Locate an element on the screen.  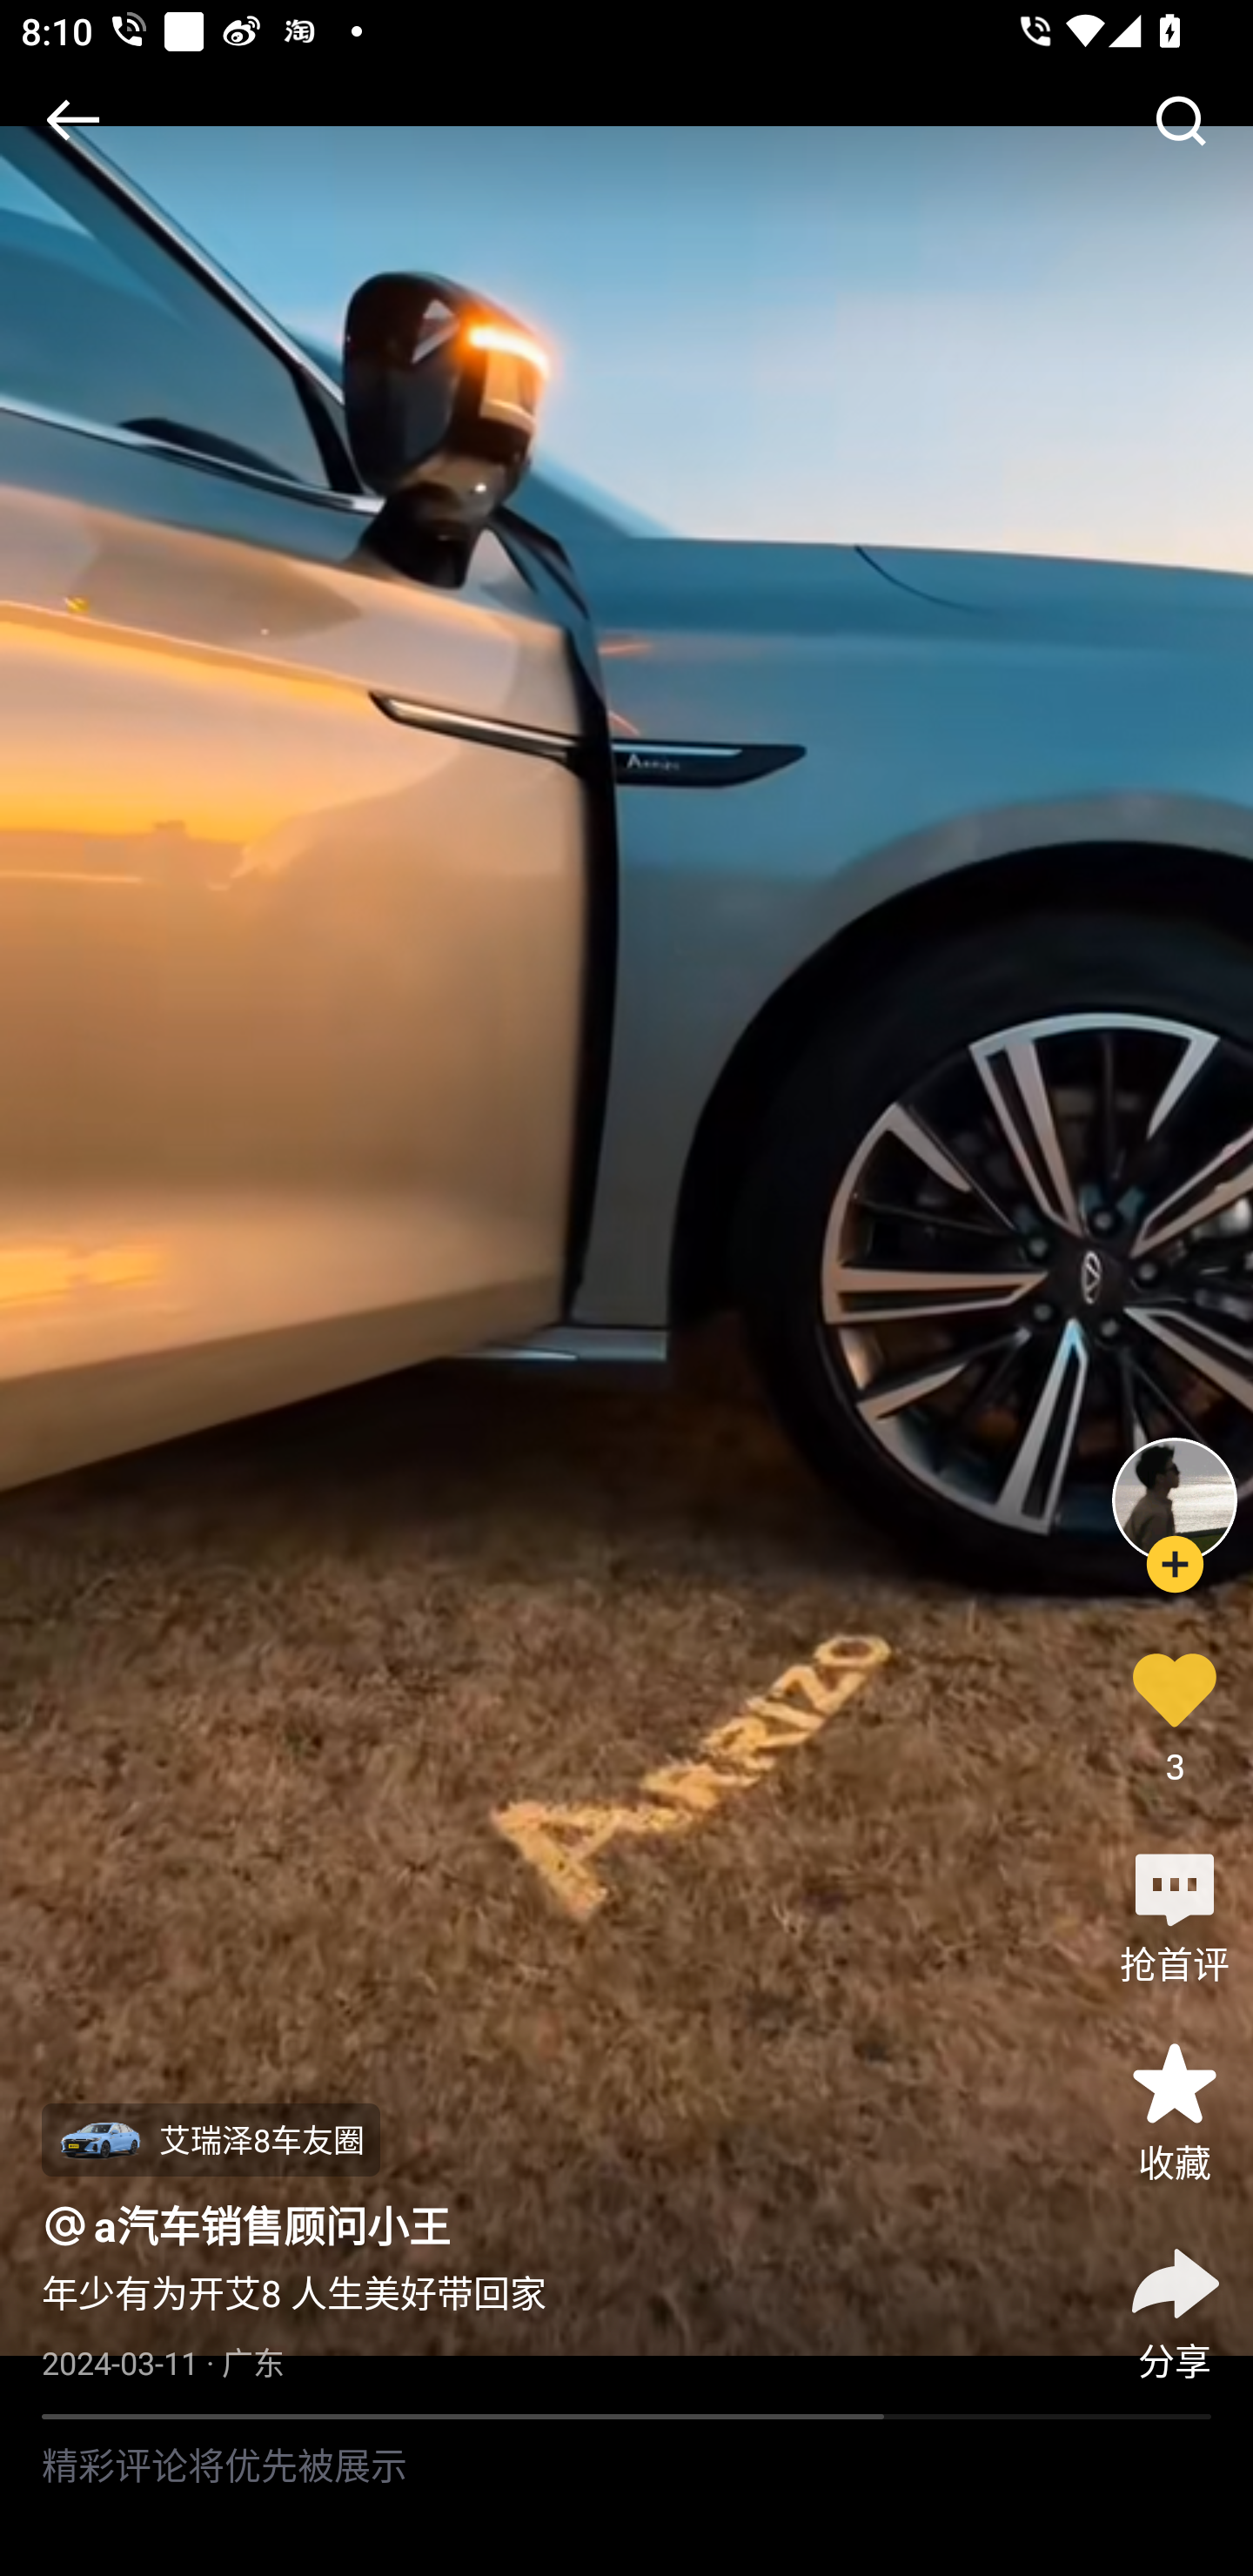
精彩评论将优先被展示 is located at coordinates (626, 2498).